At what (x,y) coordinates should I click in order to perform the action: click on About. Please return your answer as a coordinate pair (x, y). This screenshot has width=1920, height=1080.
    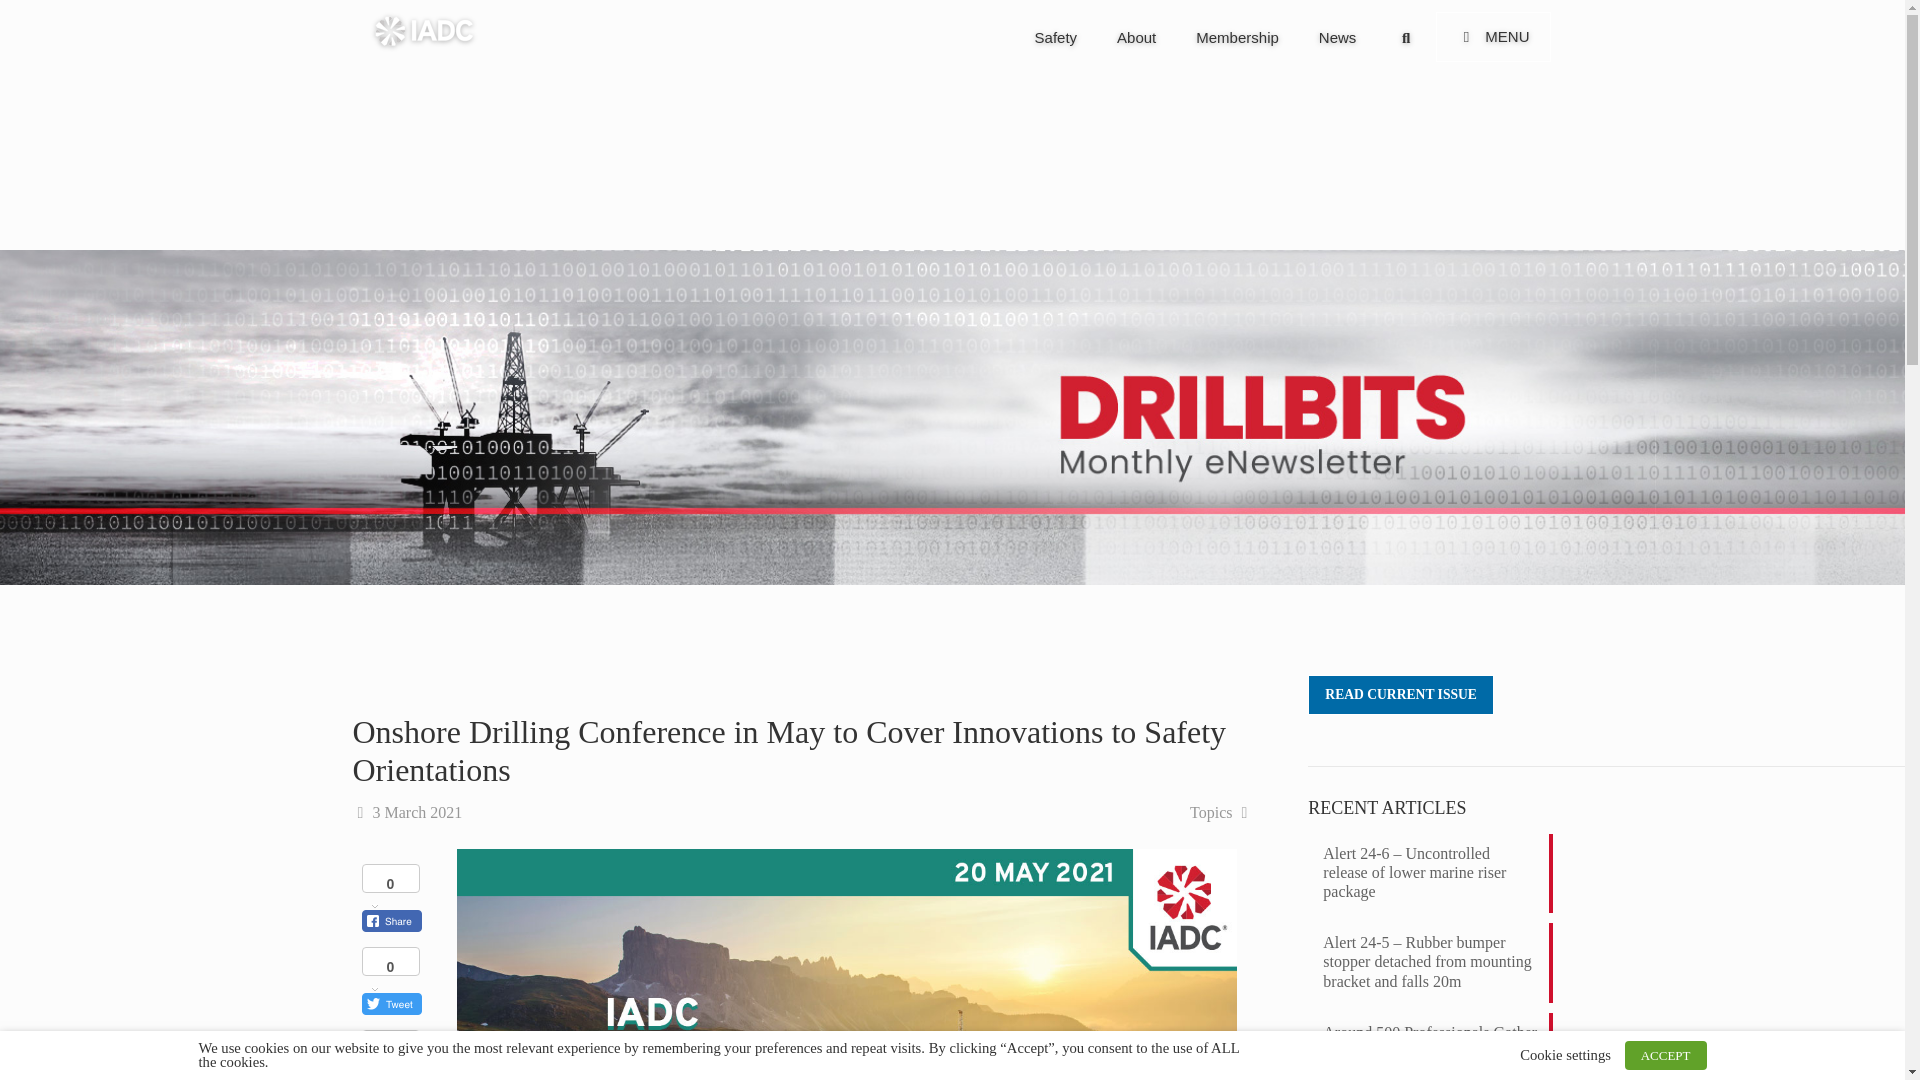
    Looking at the image, I should click on (1136, 38).